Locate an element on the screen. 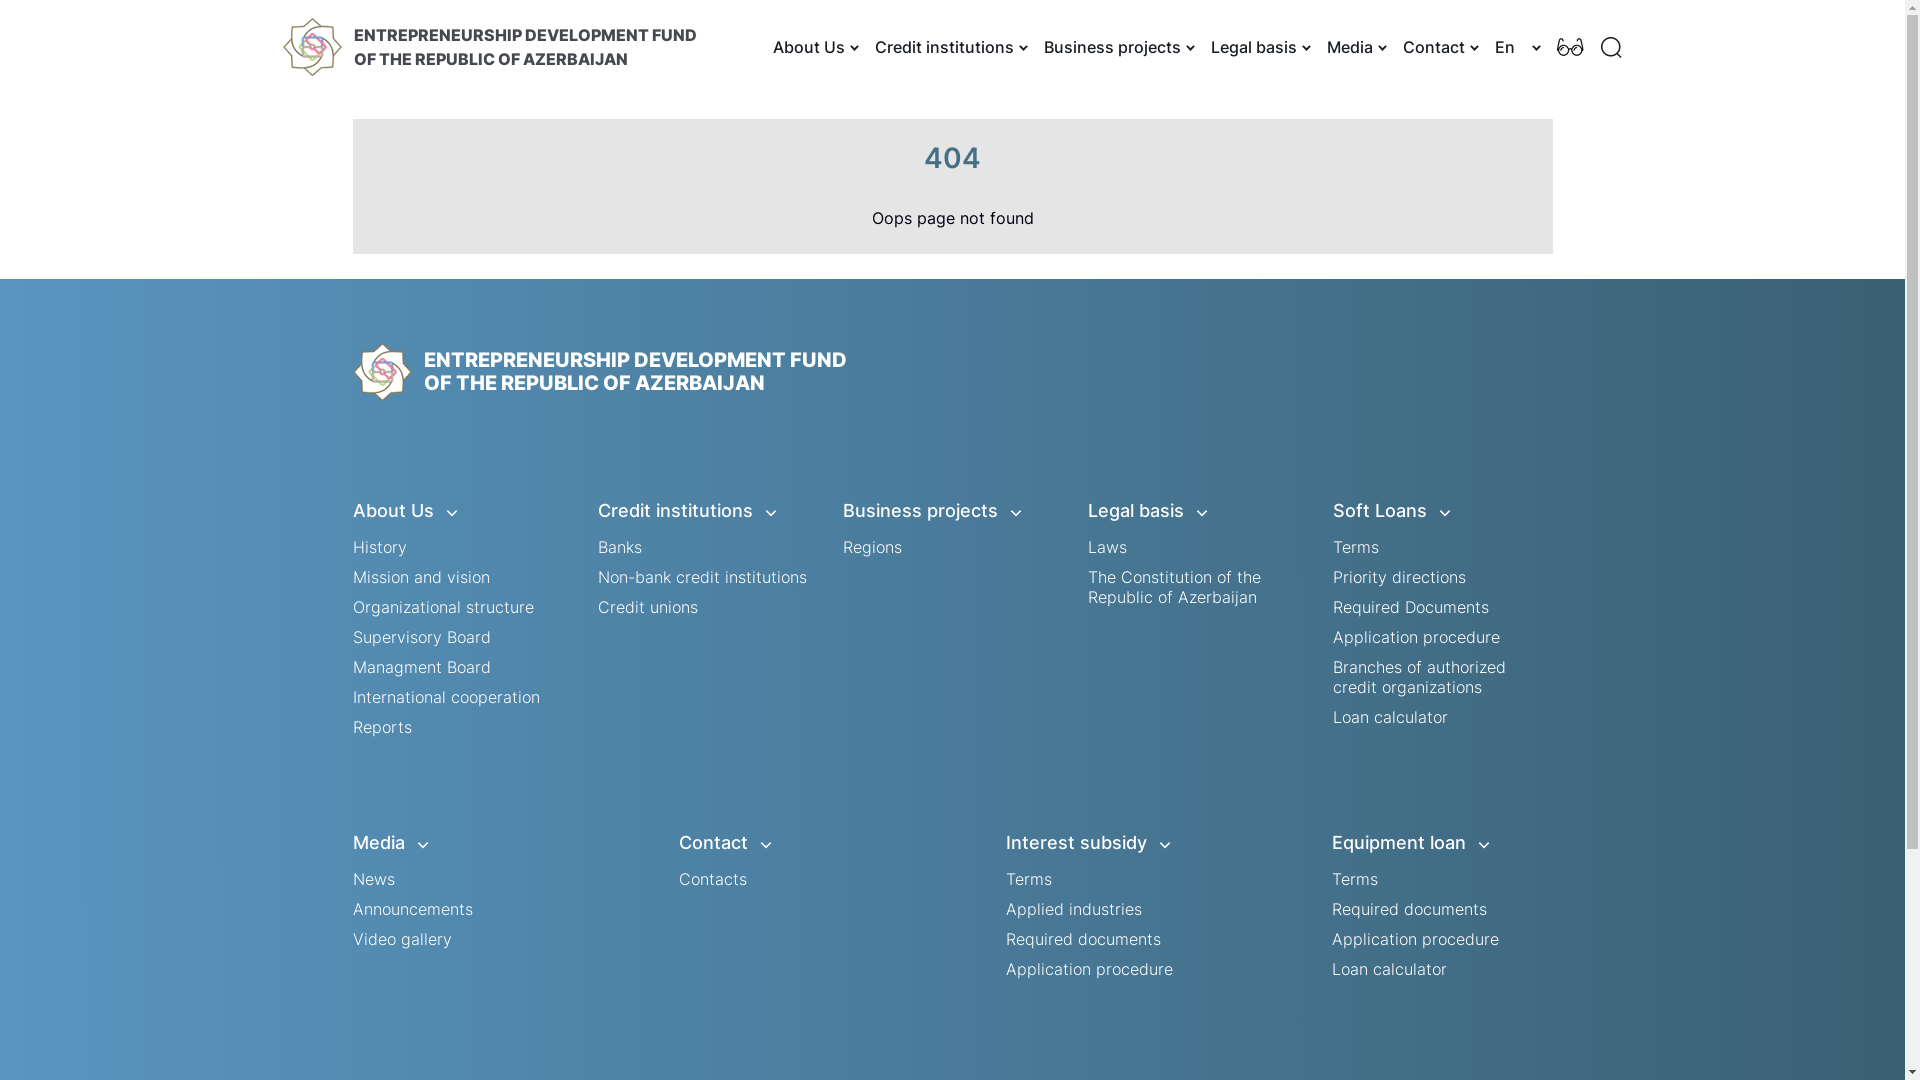 The height and width of the screenshot is (1080, 1920). Media is located at coordinates (462, 843).